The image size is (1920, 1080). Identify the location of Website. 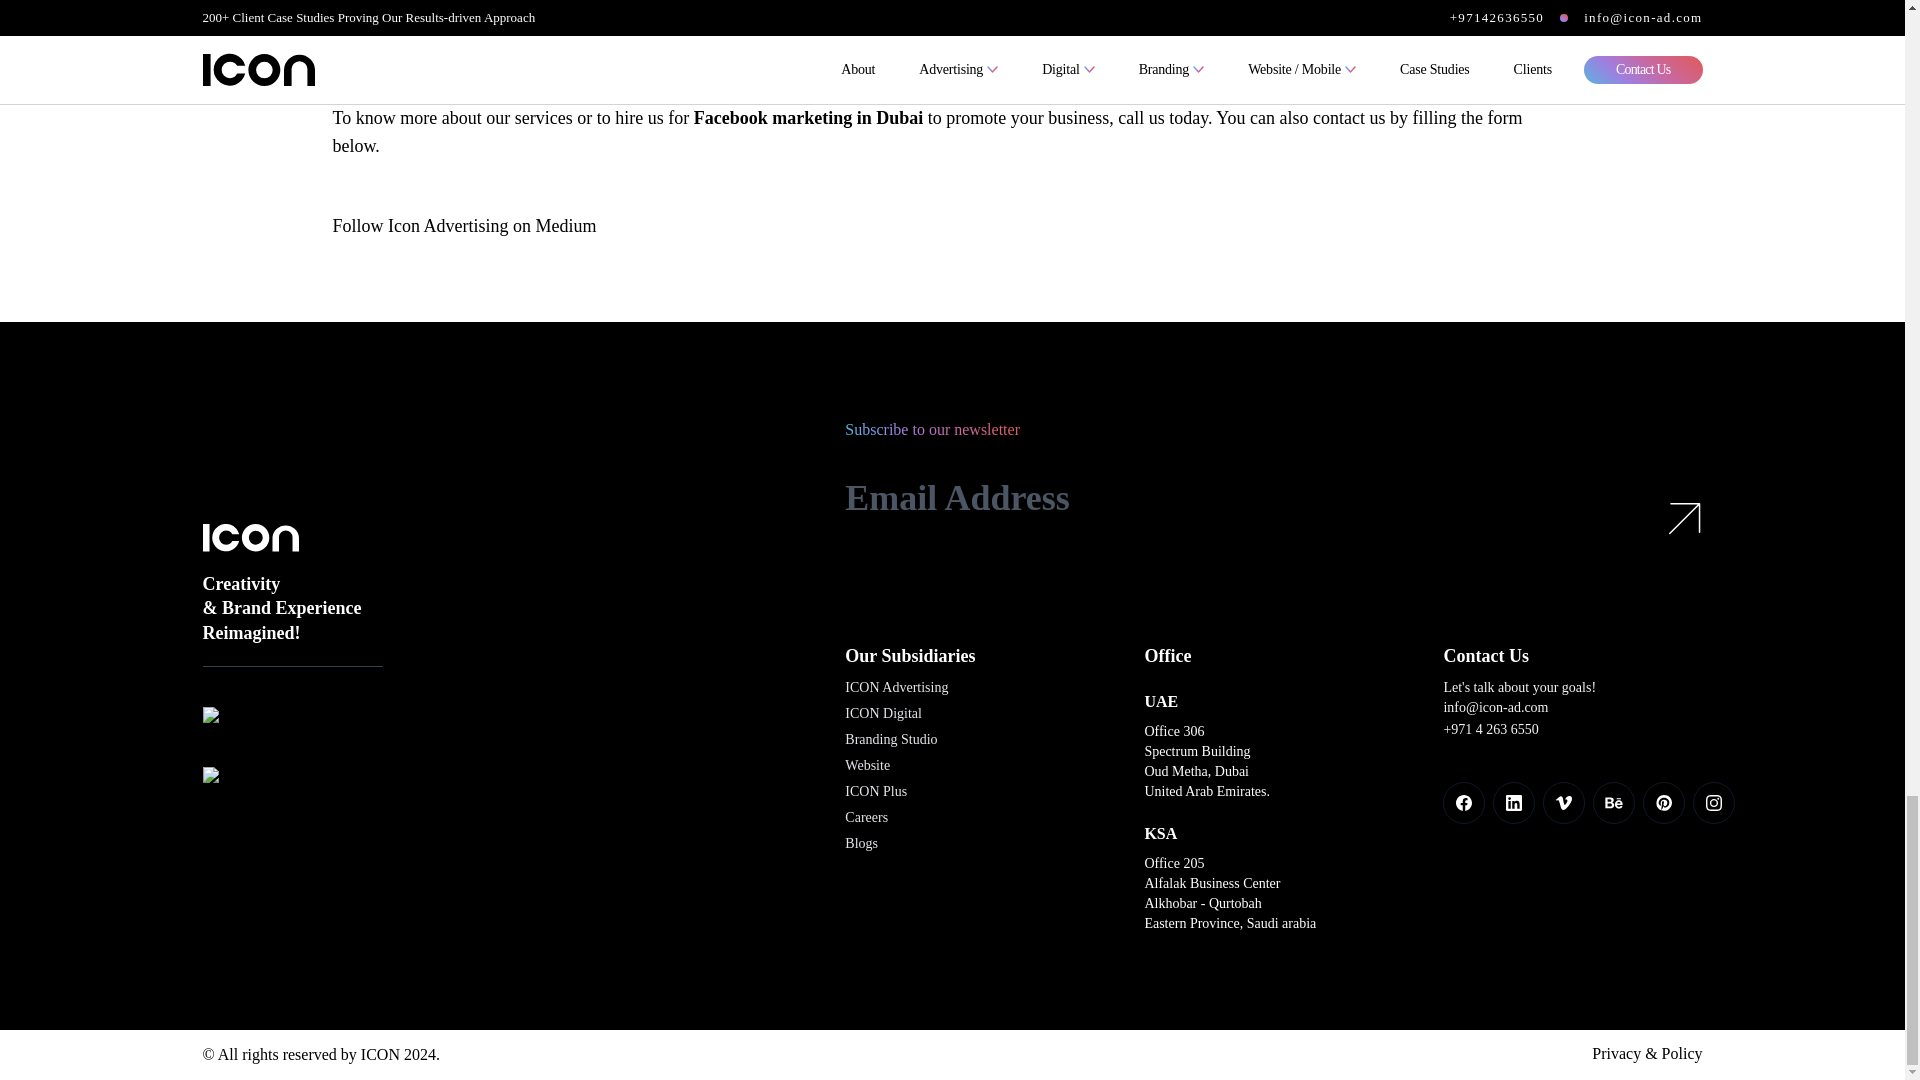
(867, 766).